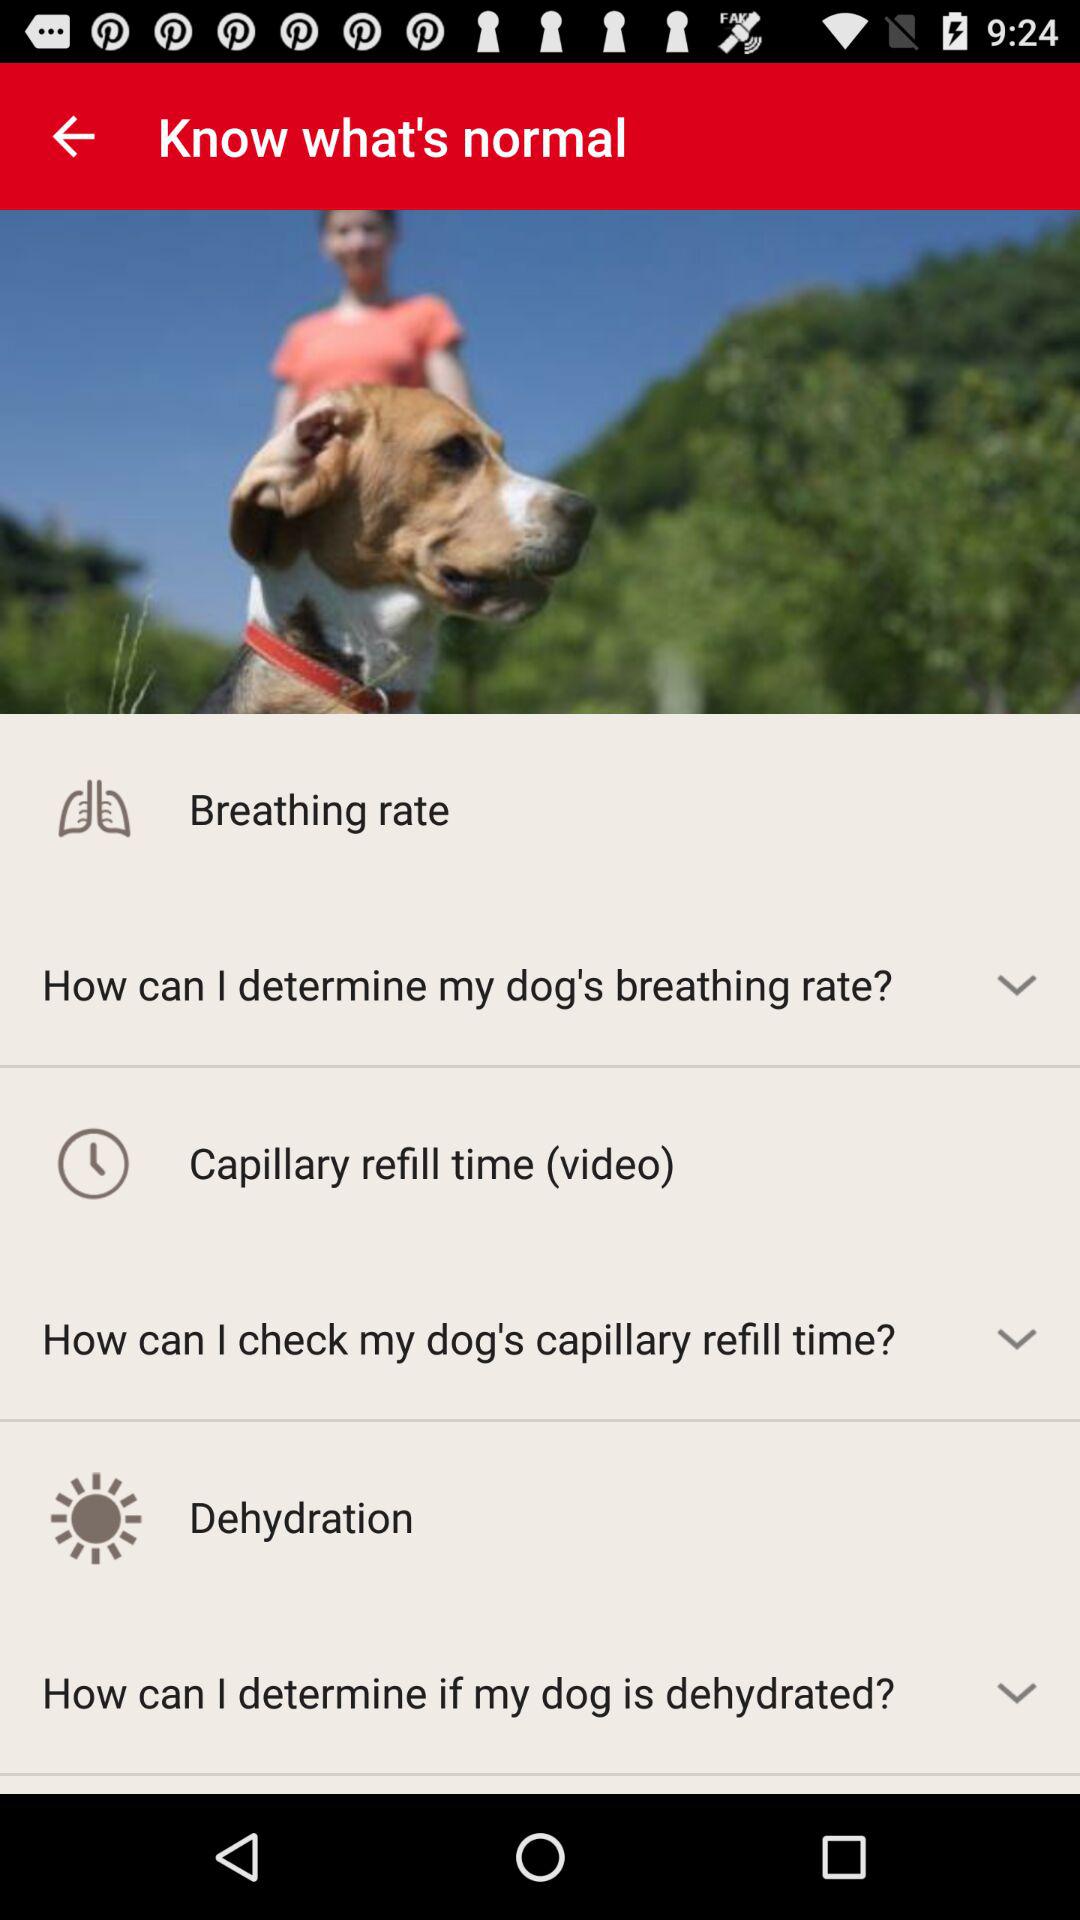 The image size is (1080, 1920). Describe the element at coordinates (73, 136) in the screenshot. I see `choose the icon at the top left corner` at that location.